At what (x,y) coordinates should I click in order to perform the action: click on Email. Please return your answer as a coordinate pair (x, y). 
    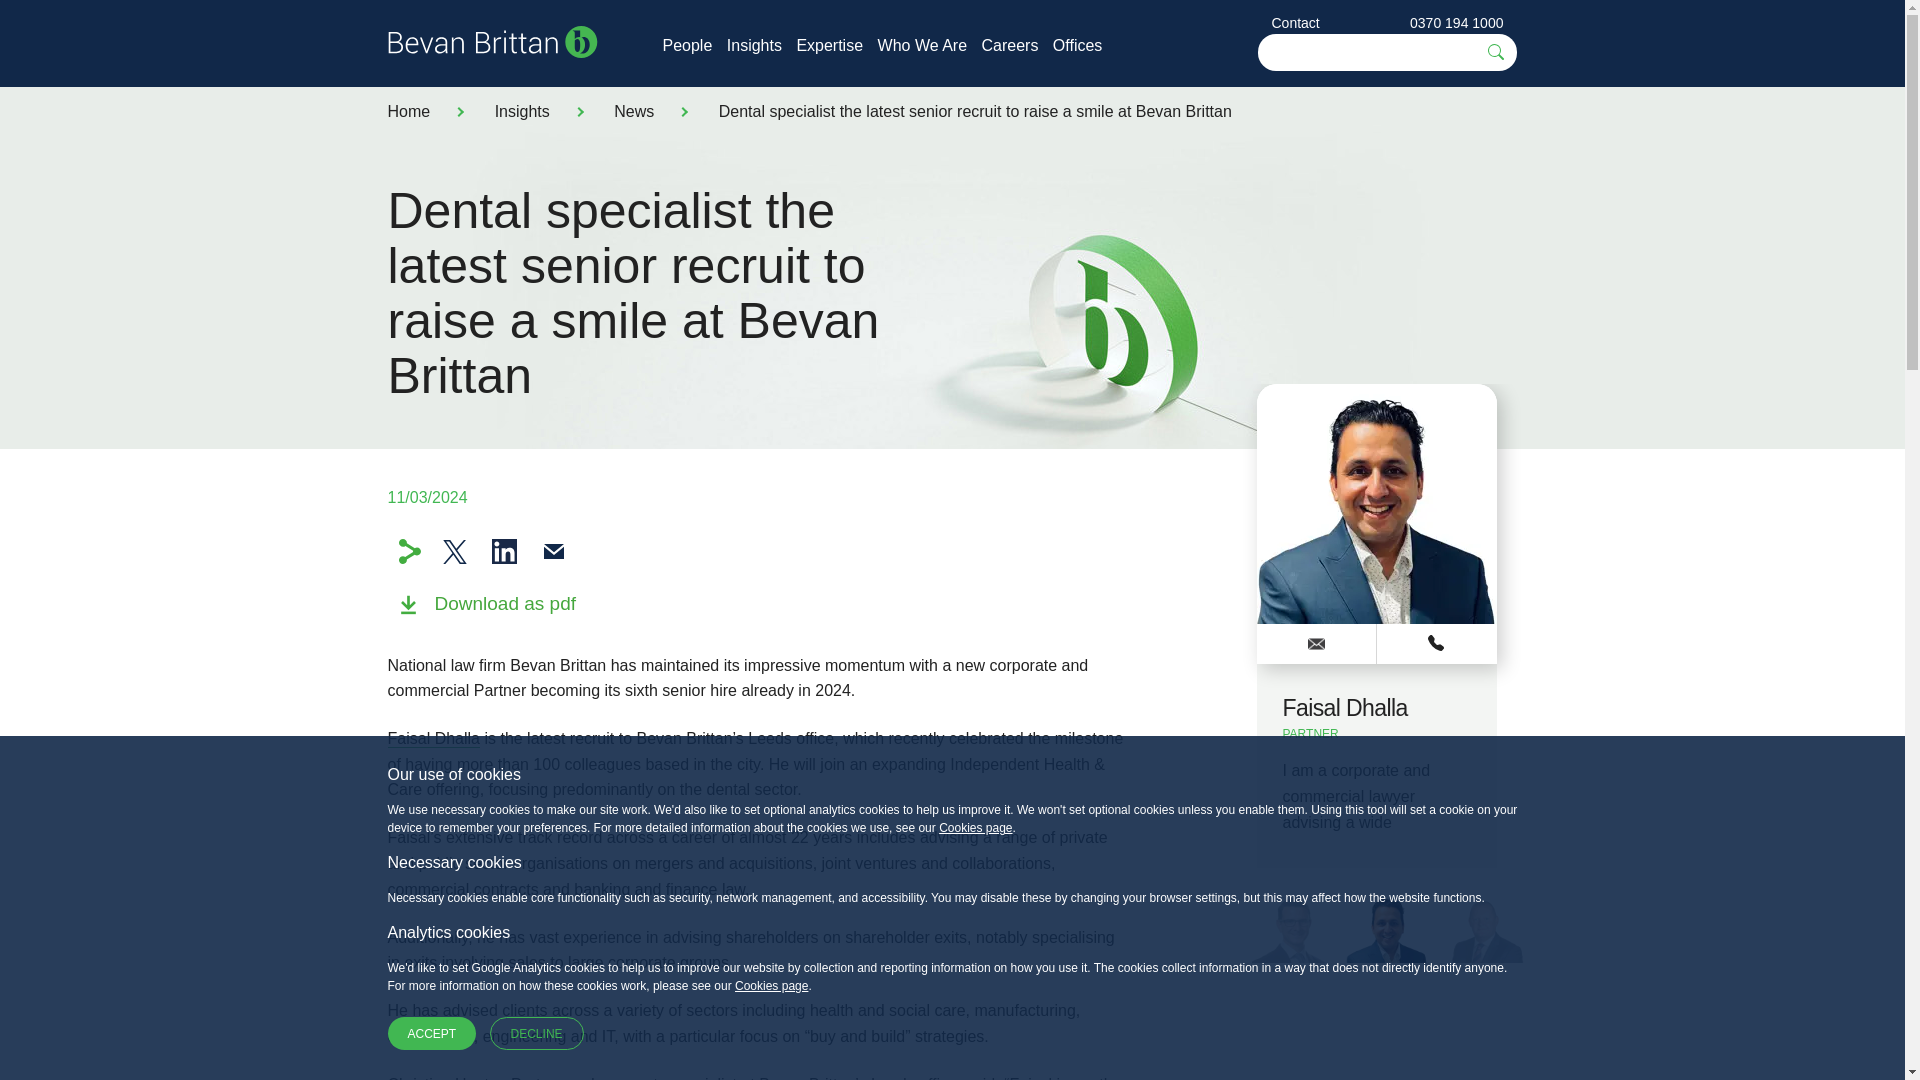
    Looking at the image, I should click on (554, 550).